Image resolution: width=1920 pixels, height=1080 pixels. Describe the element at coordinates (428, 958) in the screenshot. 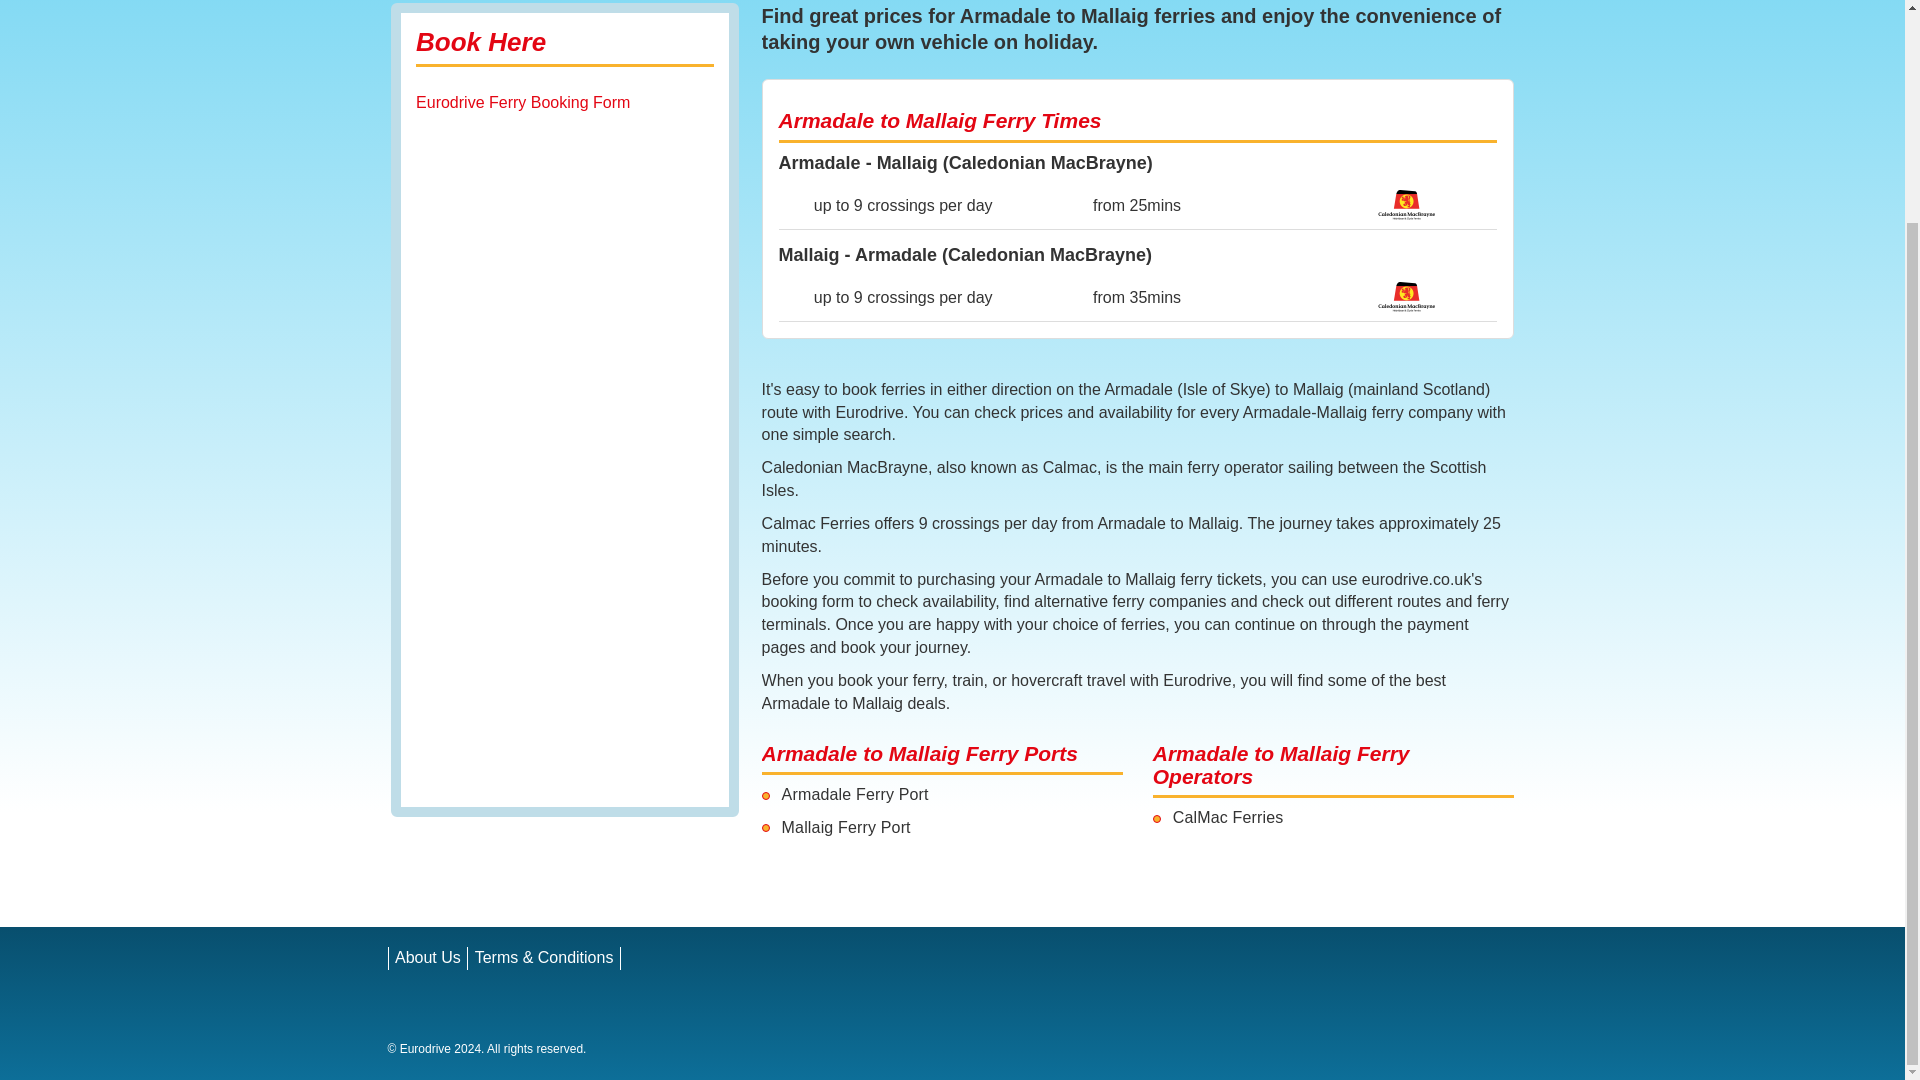

I see `About Us` at that location.